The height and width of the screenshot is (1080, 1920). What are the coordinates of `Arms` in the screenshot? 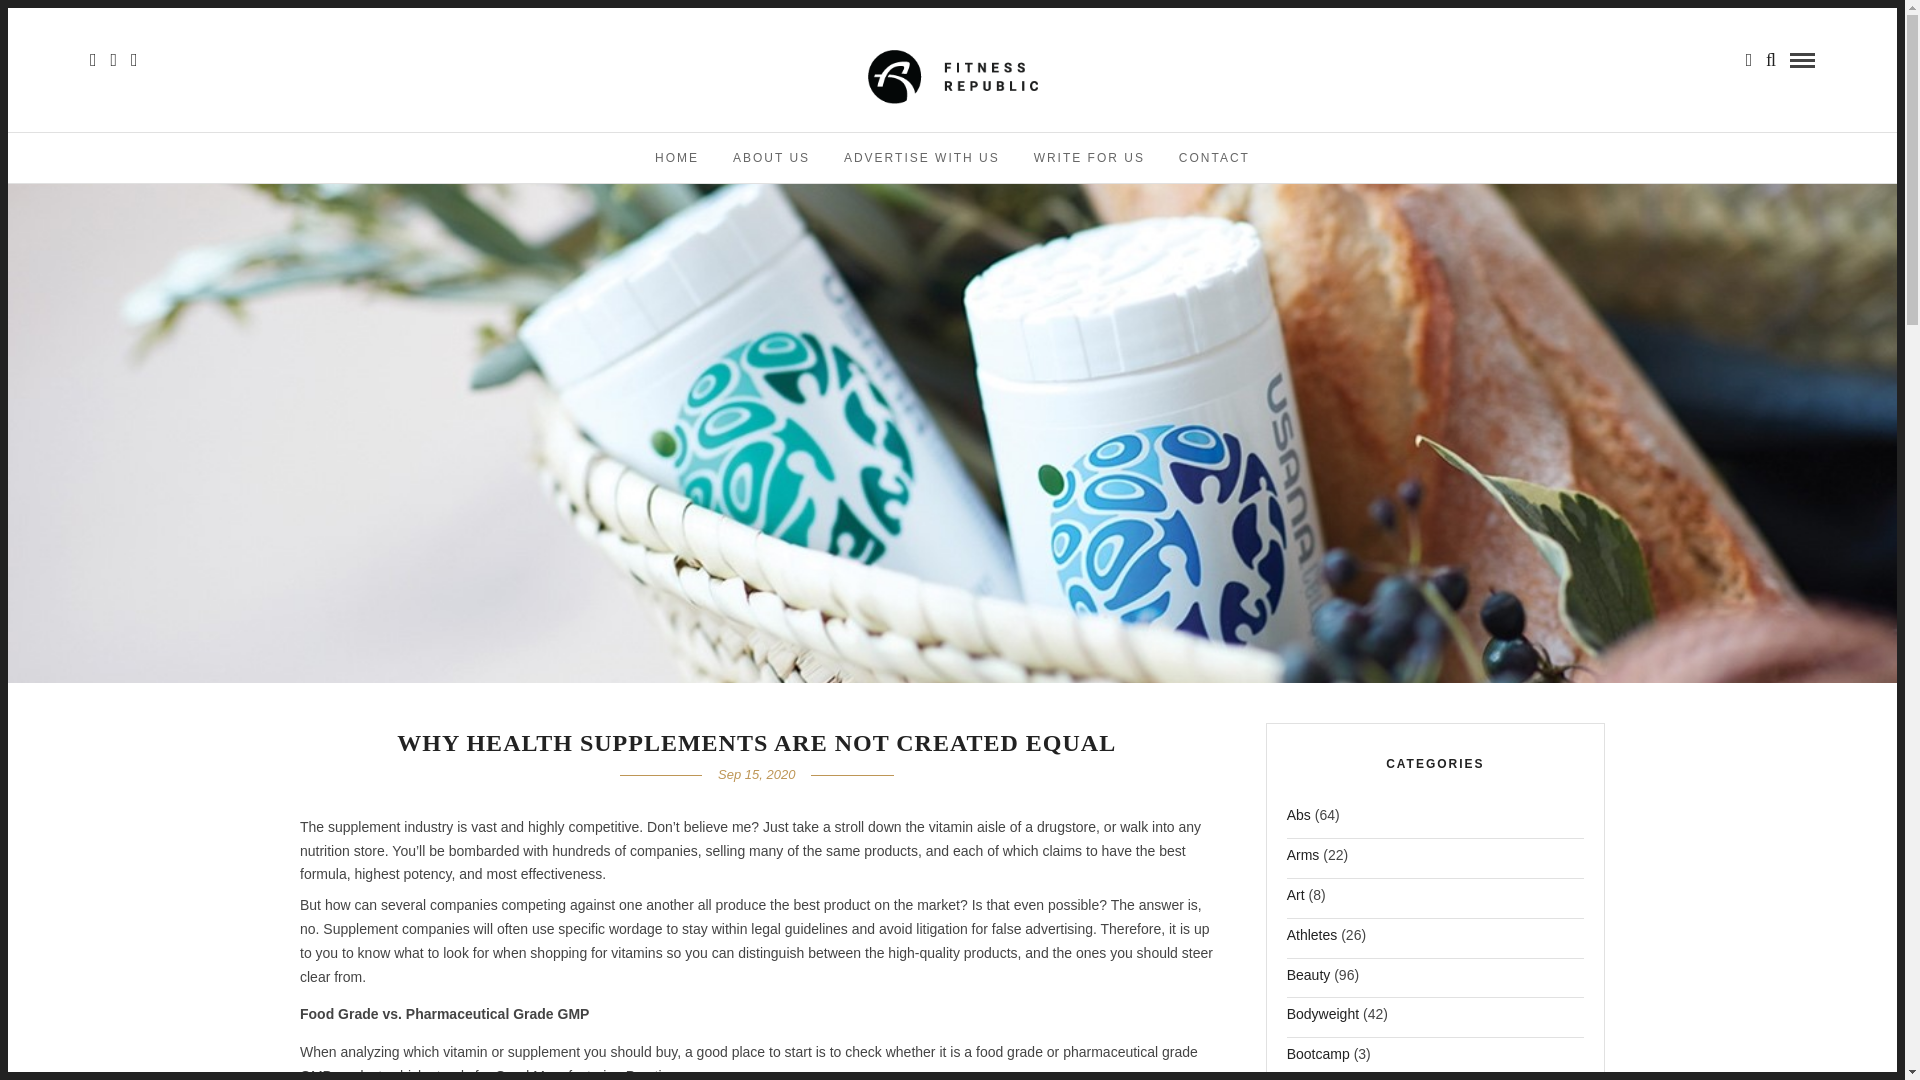 It's located at (1303, 860).